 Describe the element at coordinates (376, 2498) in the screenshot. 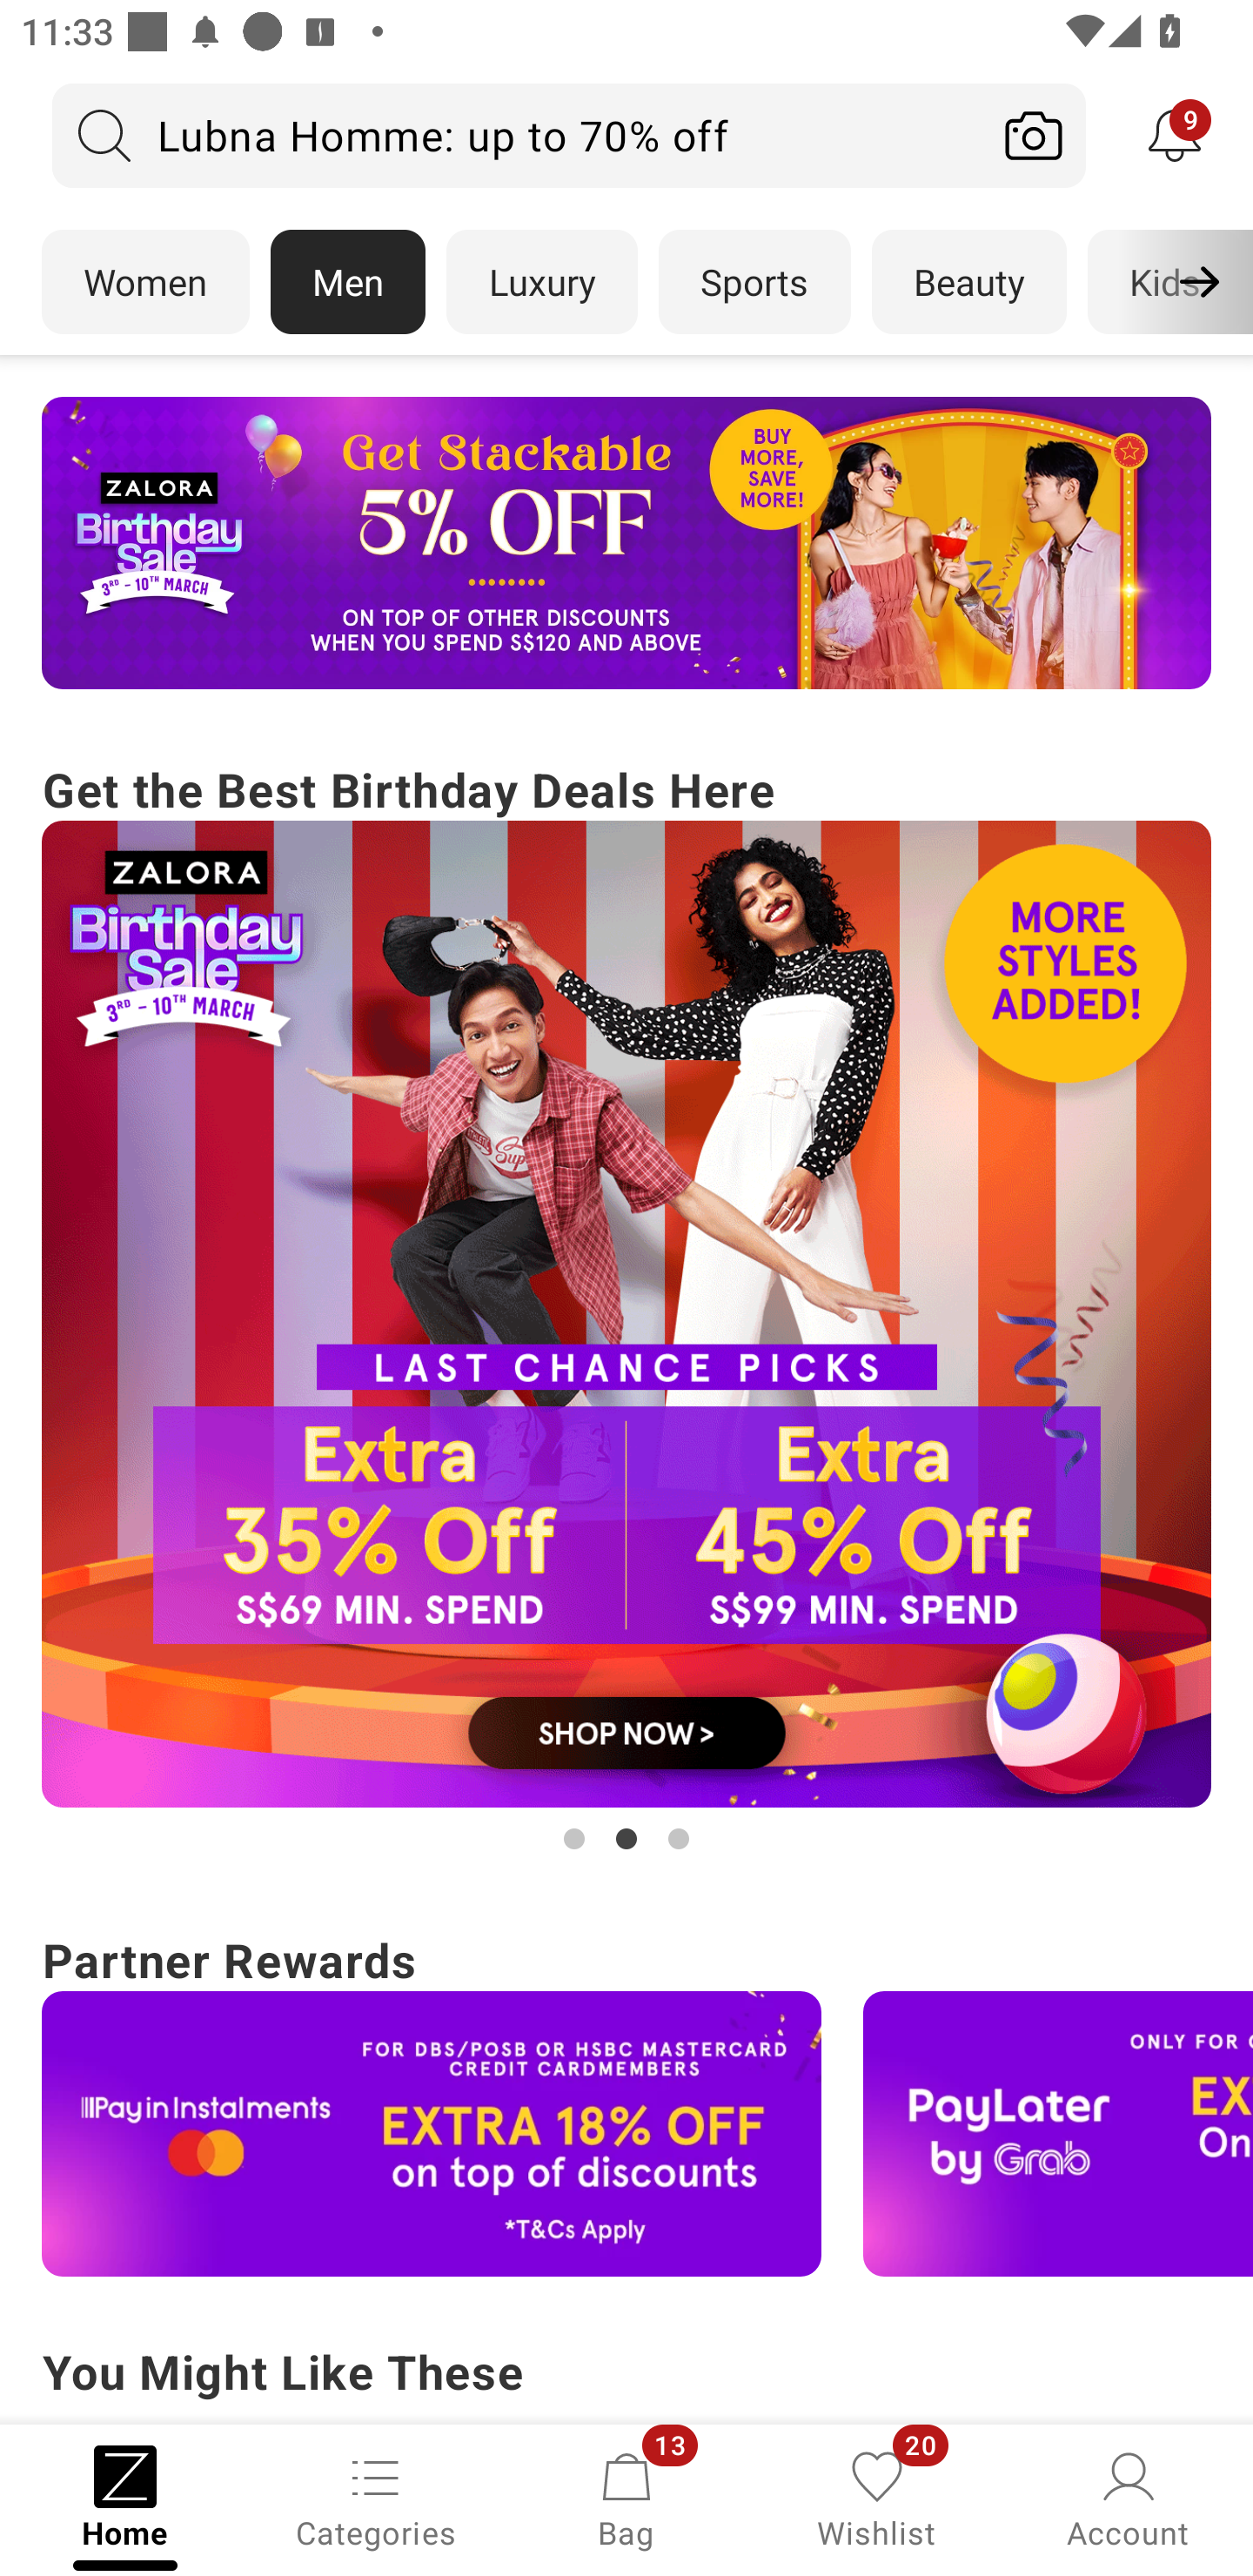

I see `Categories` at that location.